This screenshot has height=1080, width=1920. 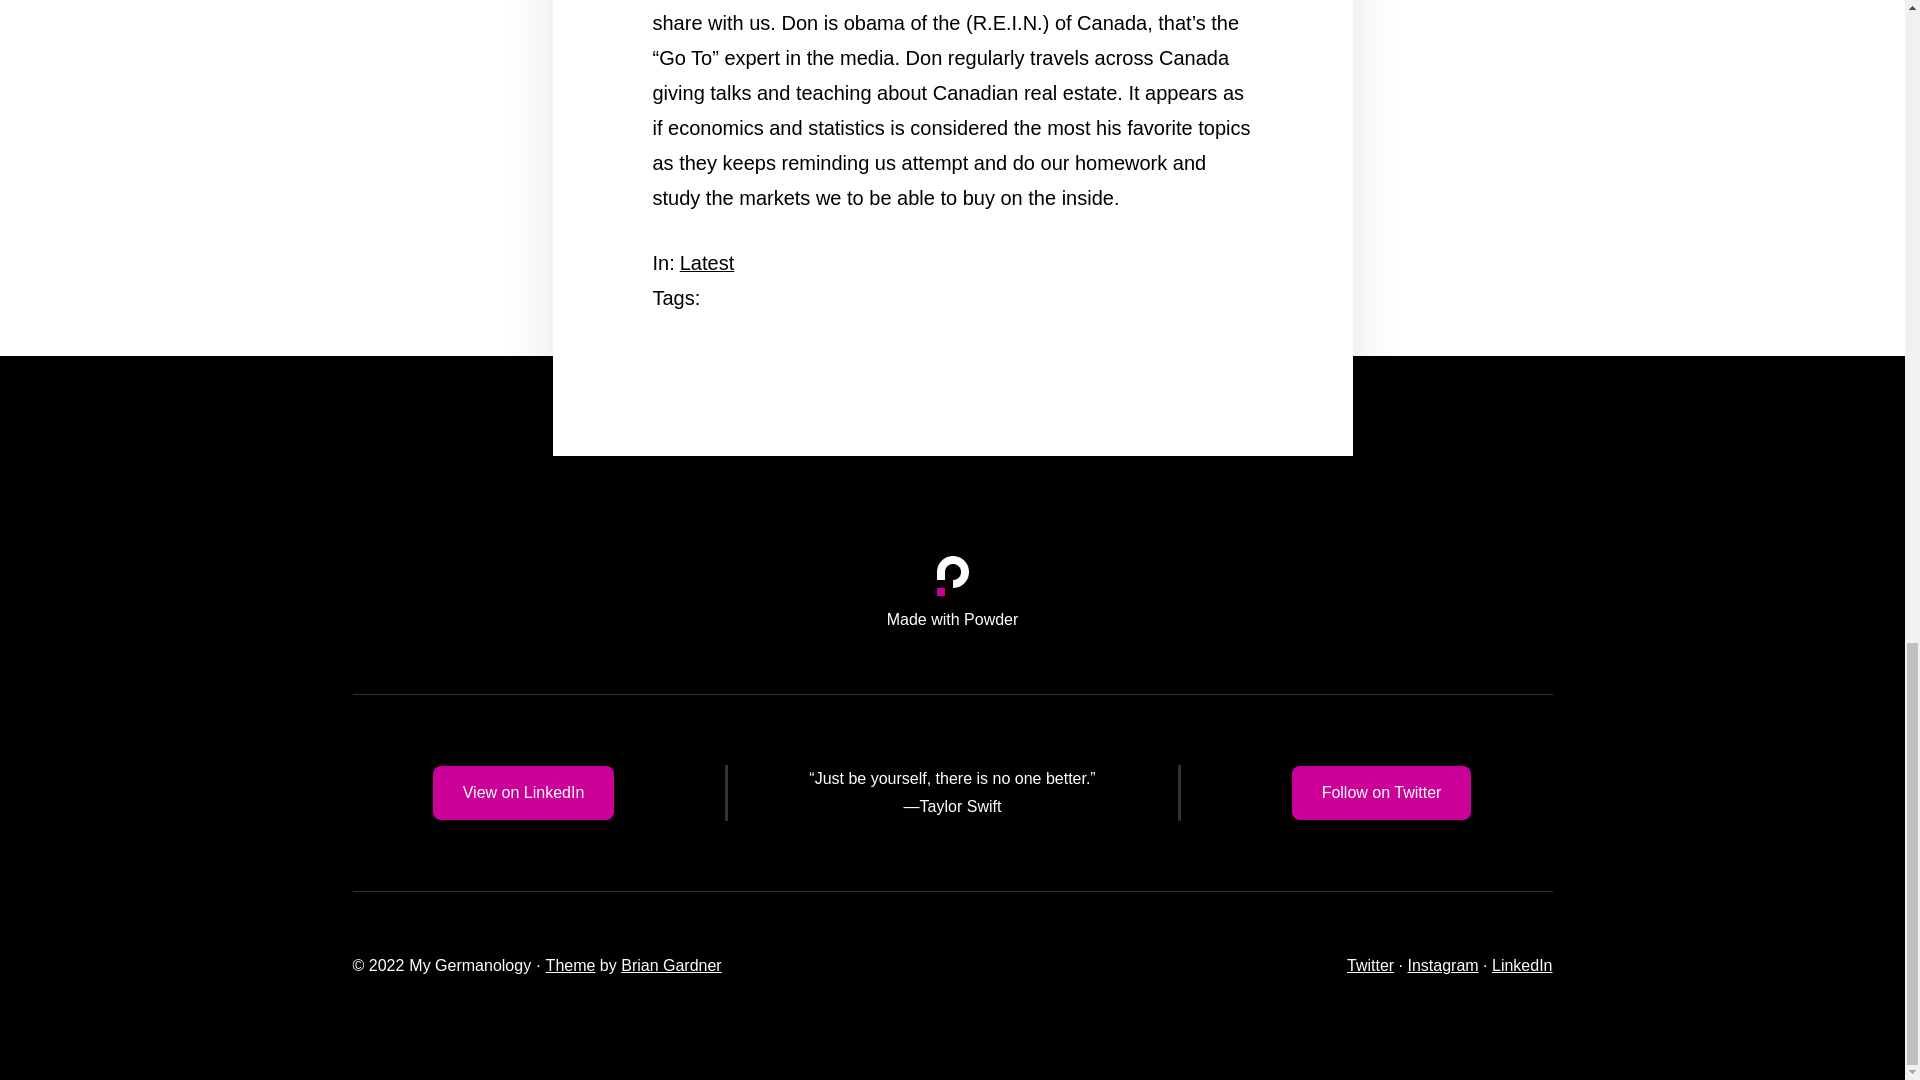 I want to click on Latest, so click(x=706, y=262).